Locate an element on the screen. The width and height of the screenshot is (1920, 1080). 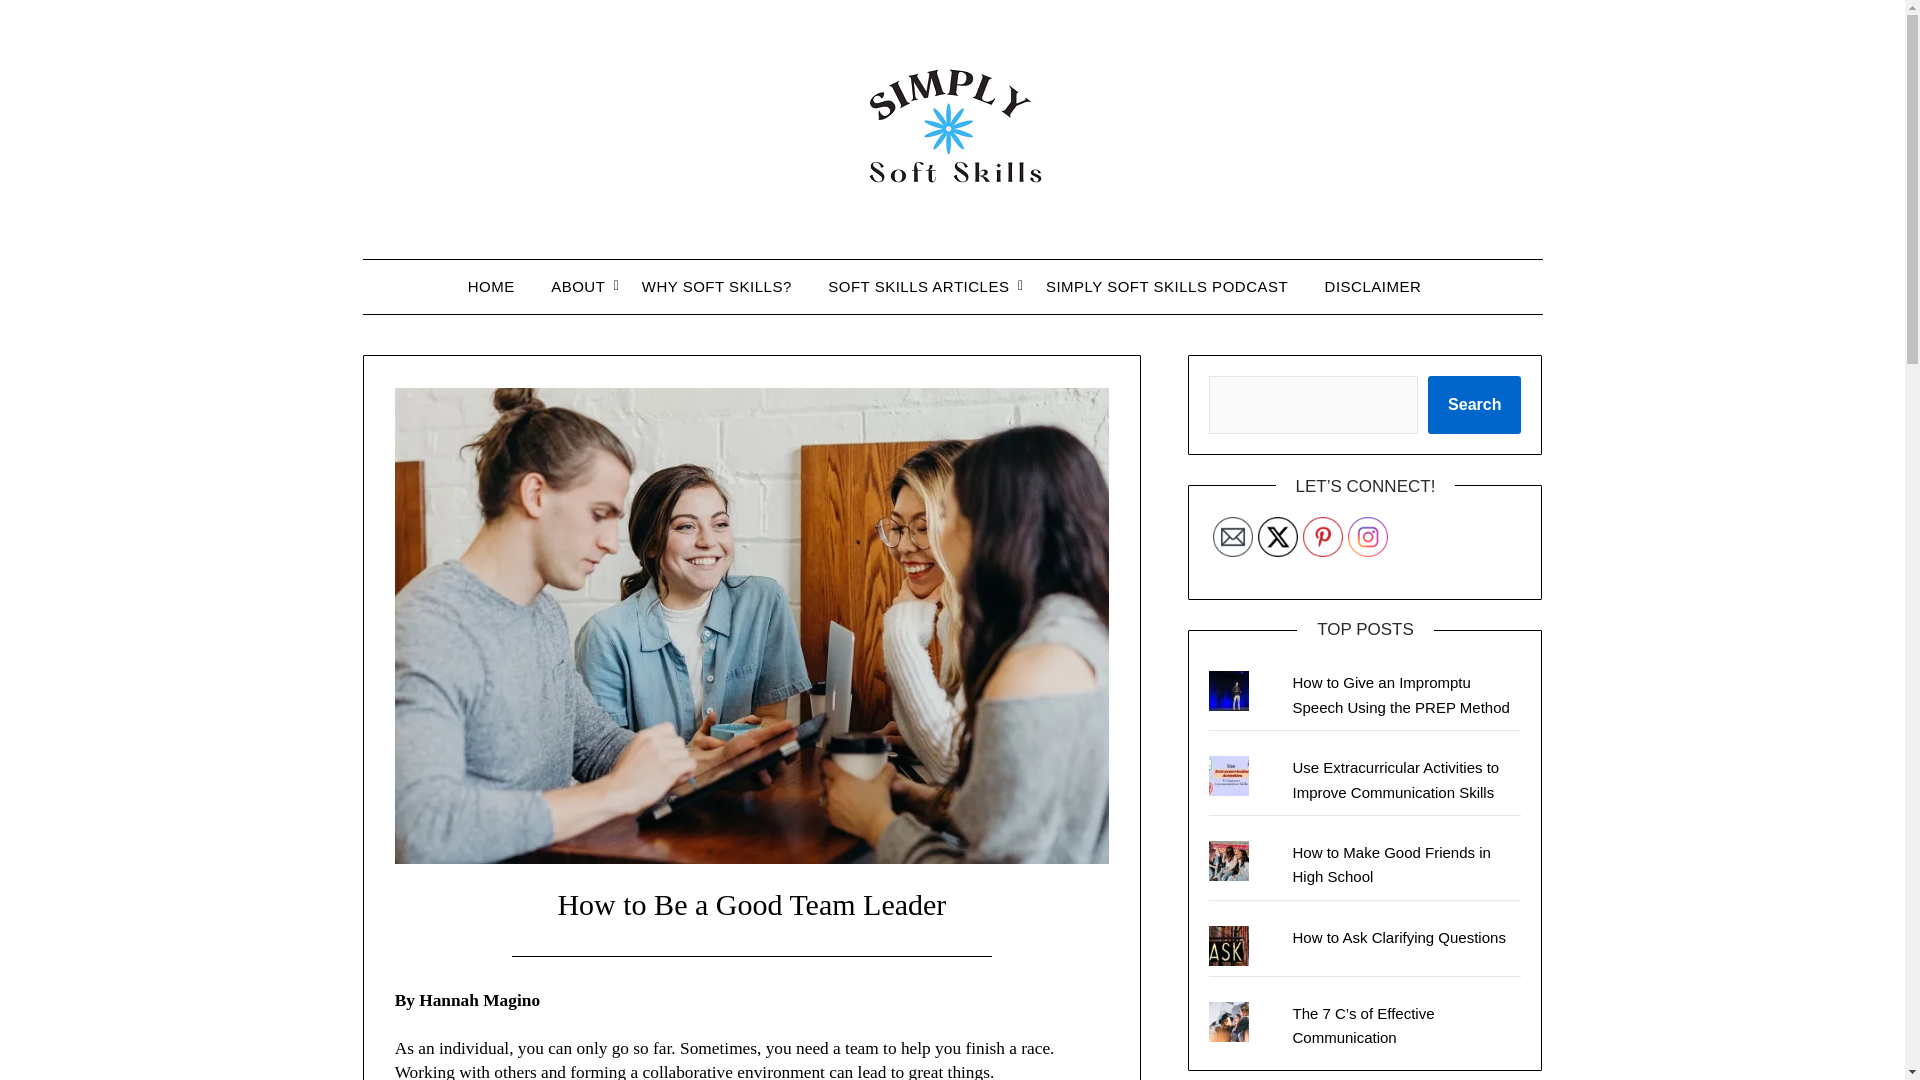
Instagram is located at coordinates (1368, 537).